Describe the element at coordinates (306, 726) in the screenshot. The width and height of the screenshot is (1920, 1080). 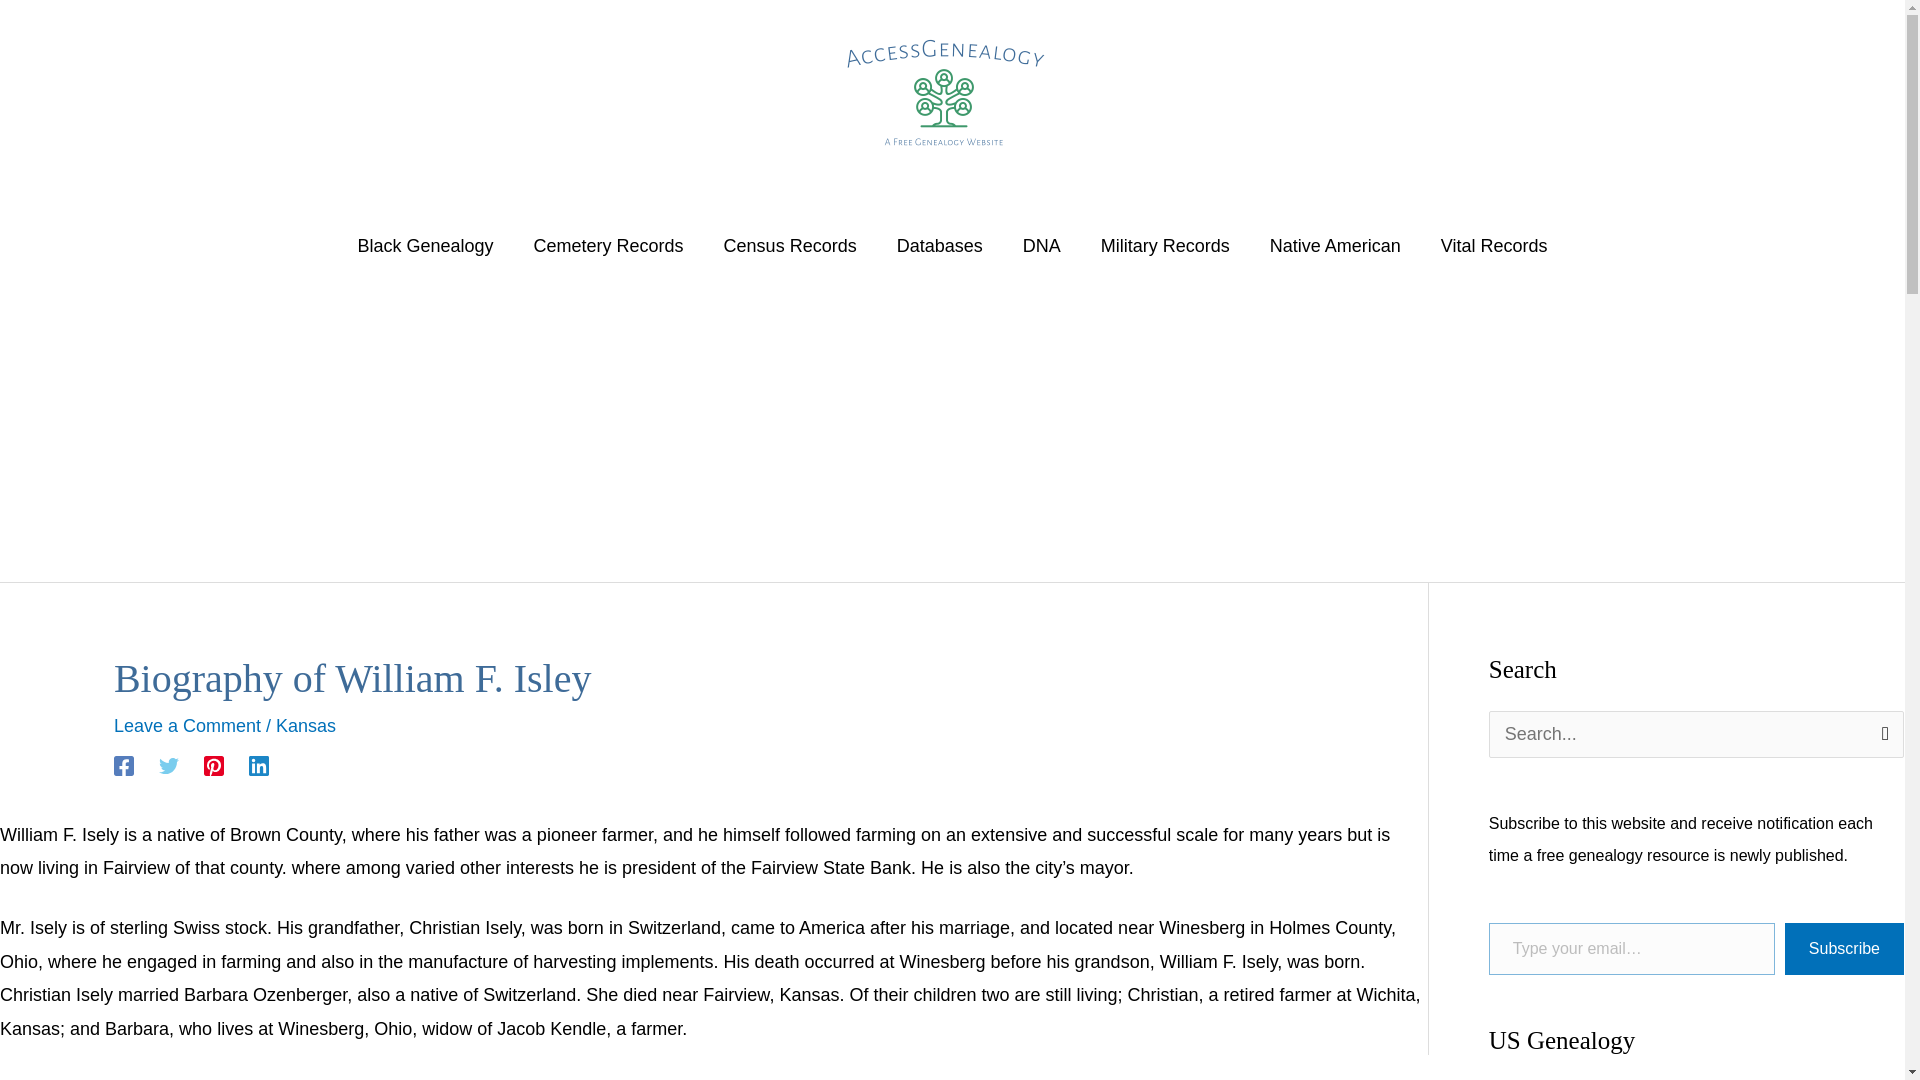
I see `Kansas` at that location.